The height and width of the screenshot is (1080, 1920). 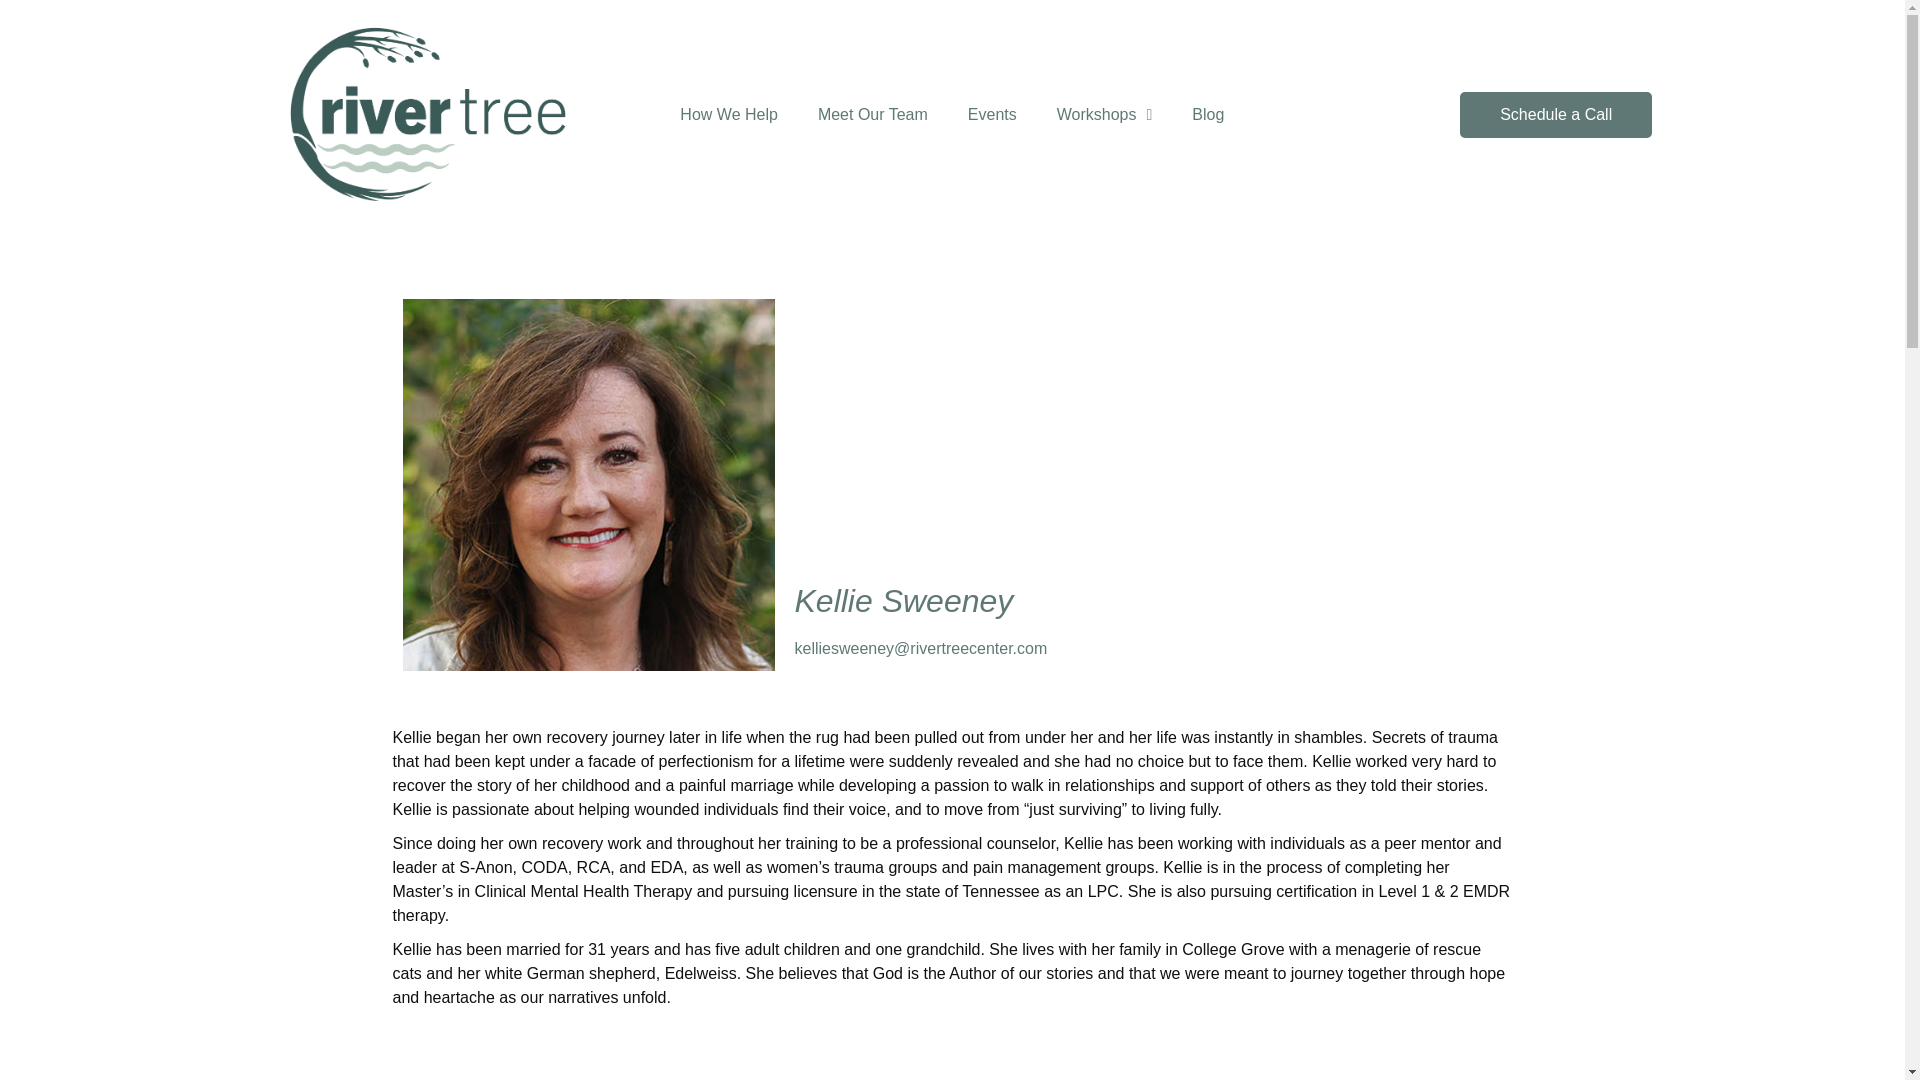 I want to click on Events, so click(x=992, y=114).